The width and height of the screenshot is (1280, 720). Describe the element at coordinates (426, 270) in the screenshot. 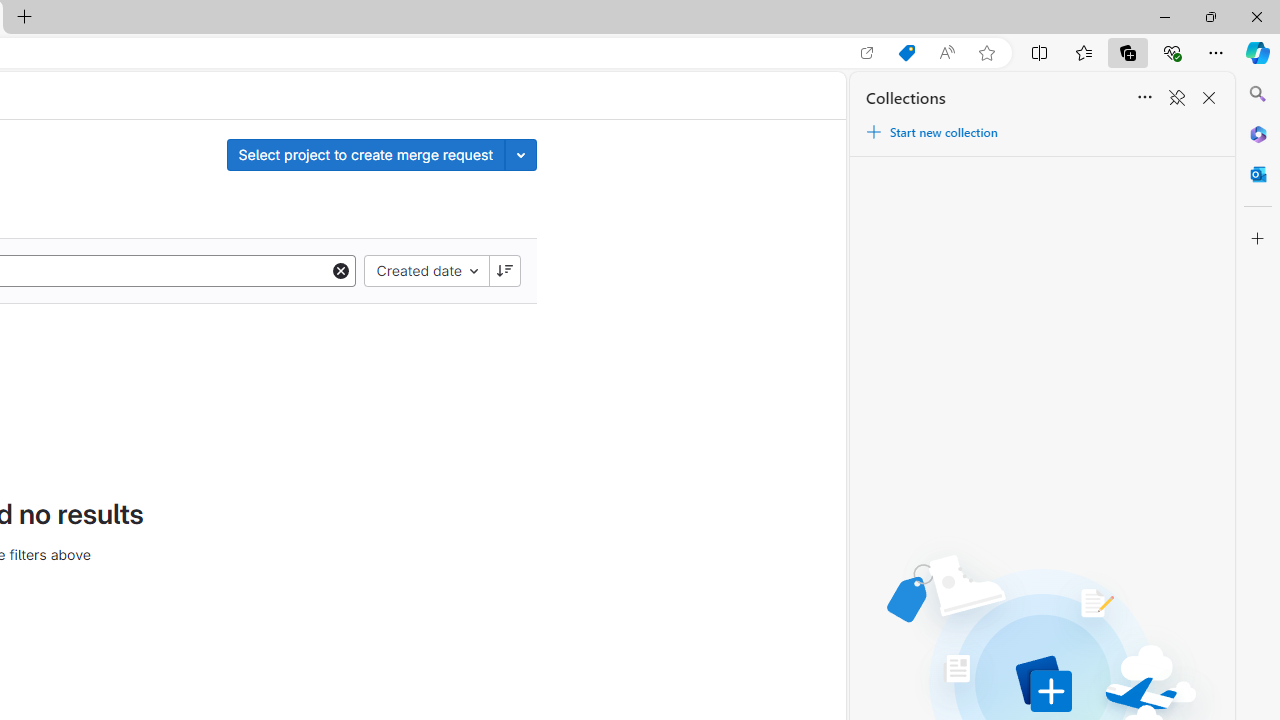

I see `Created date` at that location.